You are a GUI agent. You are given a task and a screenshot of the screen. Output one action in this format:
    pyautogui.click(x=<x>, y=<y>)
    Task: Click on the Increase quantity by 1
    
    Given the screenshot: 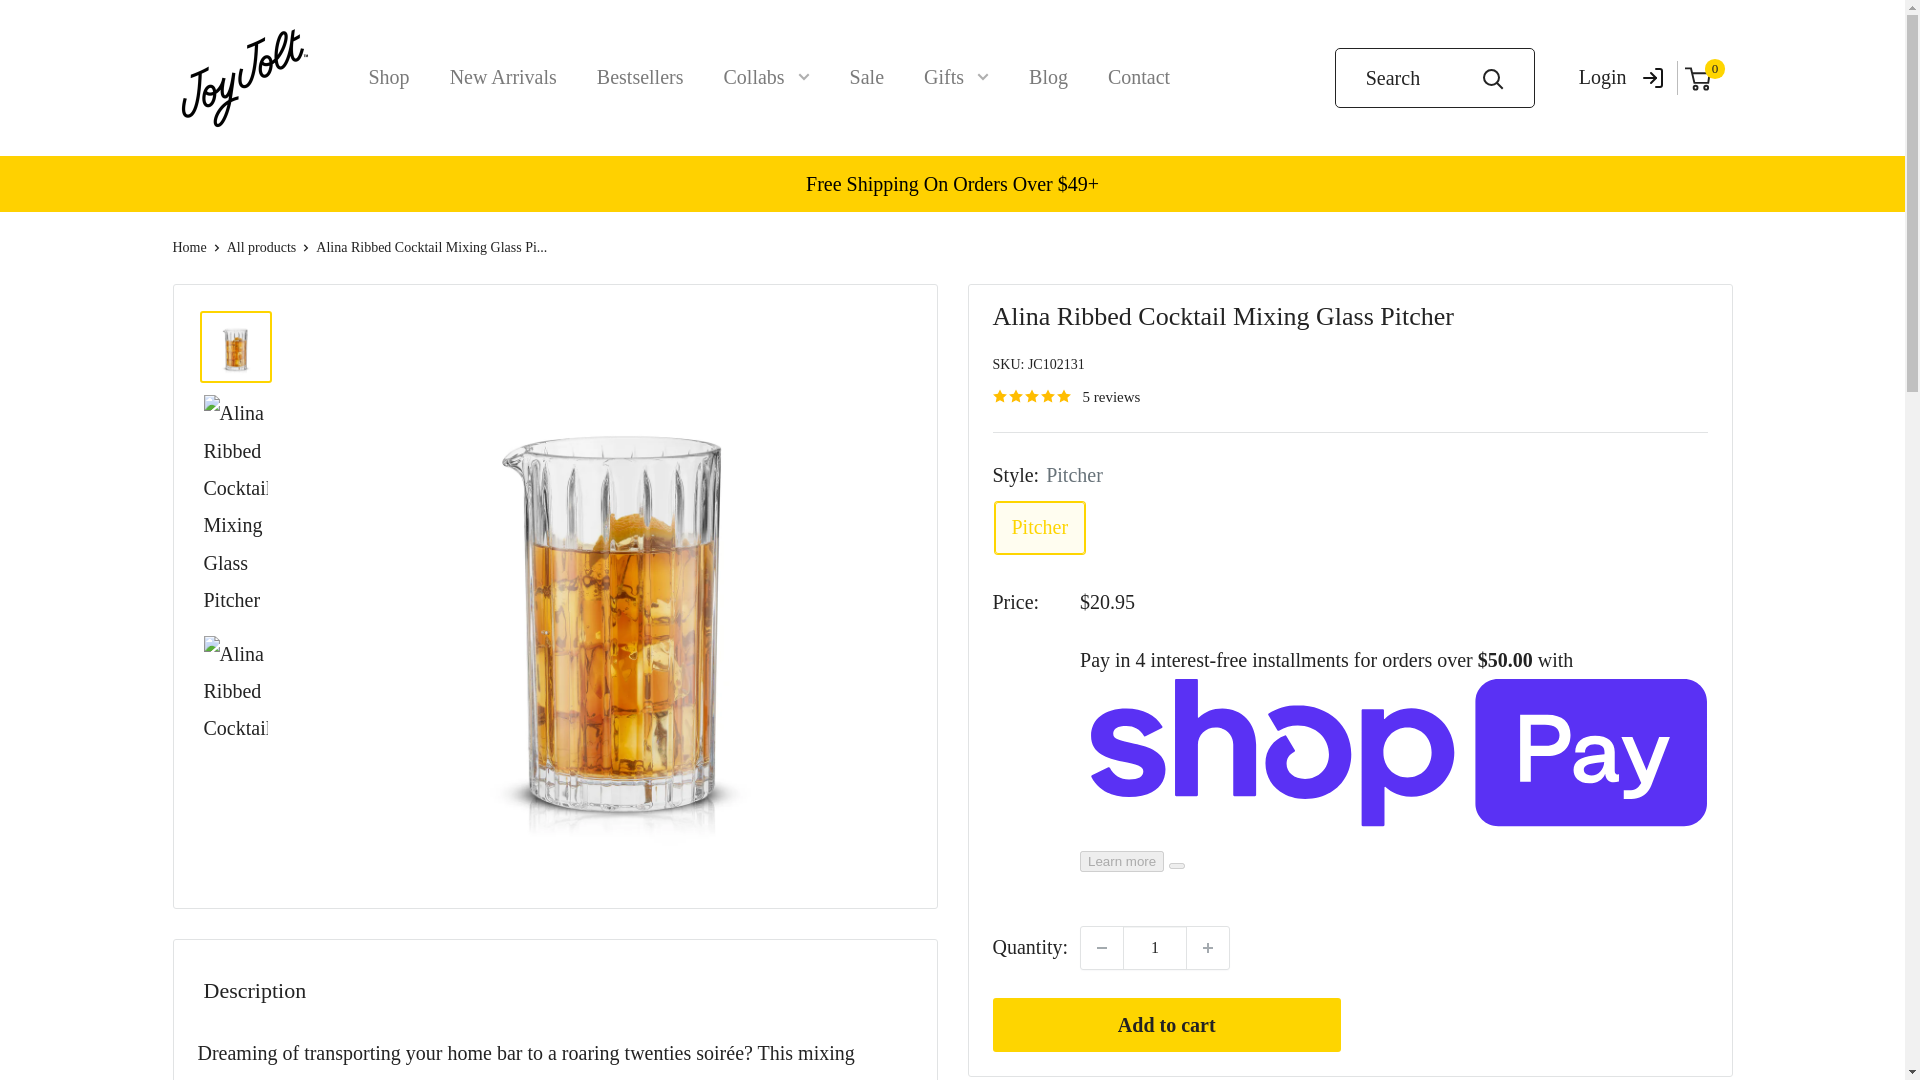 What is the action you would take?
    pyautogui.click(x=1207, y=947)
    